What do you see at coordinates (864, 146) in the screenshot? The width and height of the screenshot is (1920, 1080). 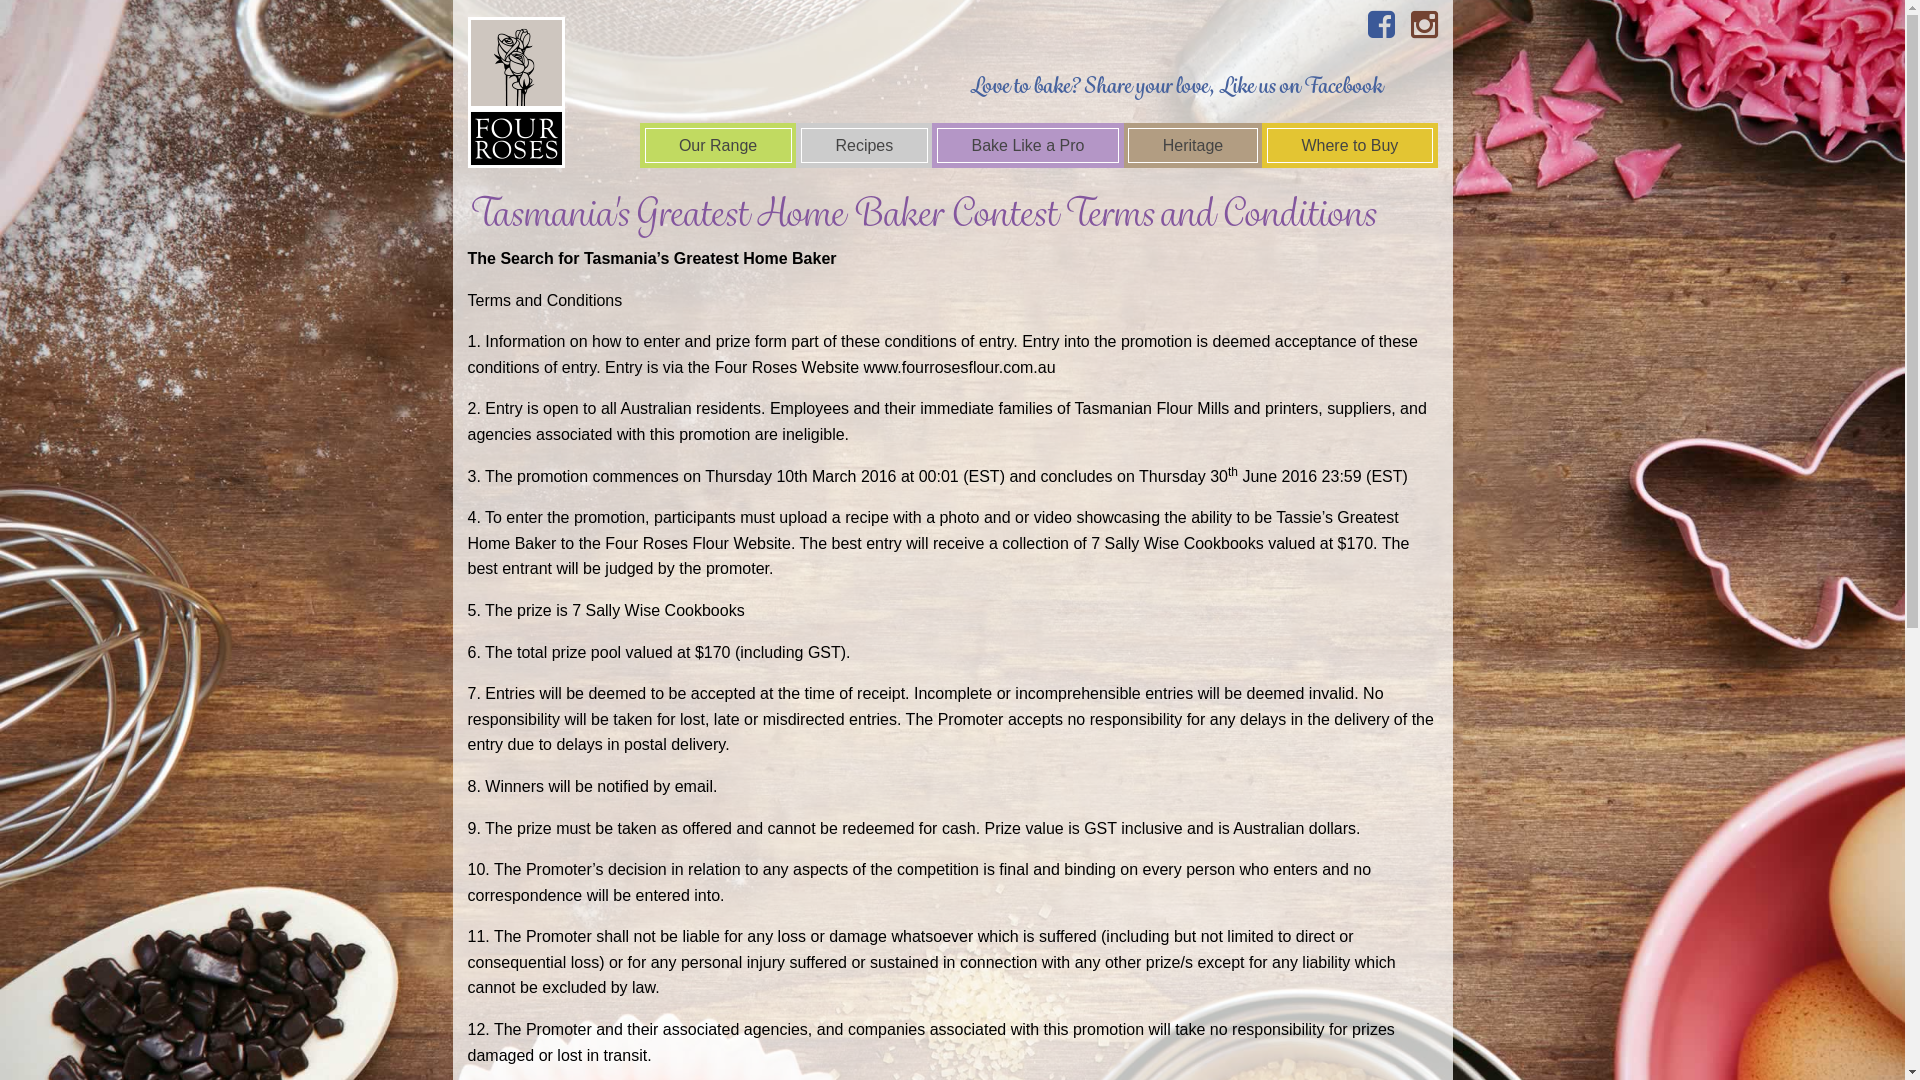 I see `Recipes` at bounding box center [864, 146].